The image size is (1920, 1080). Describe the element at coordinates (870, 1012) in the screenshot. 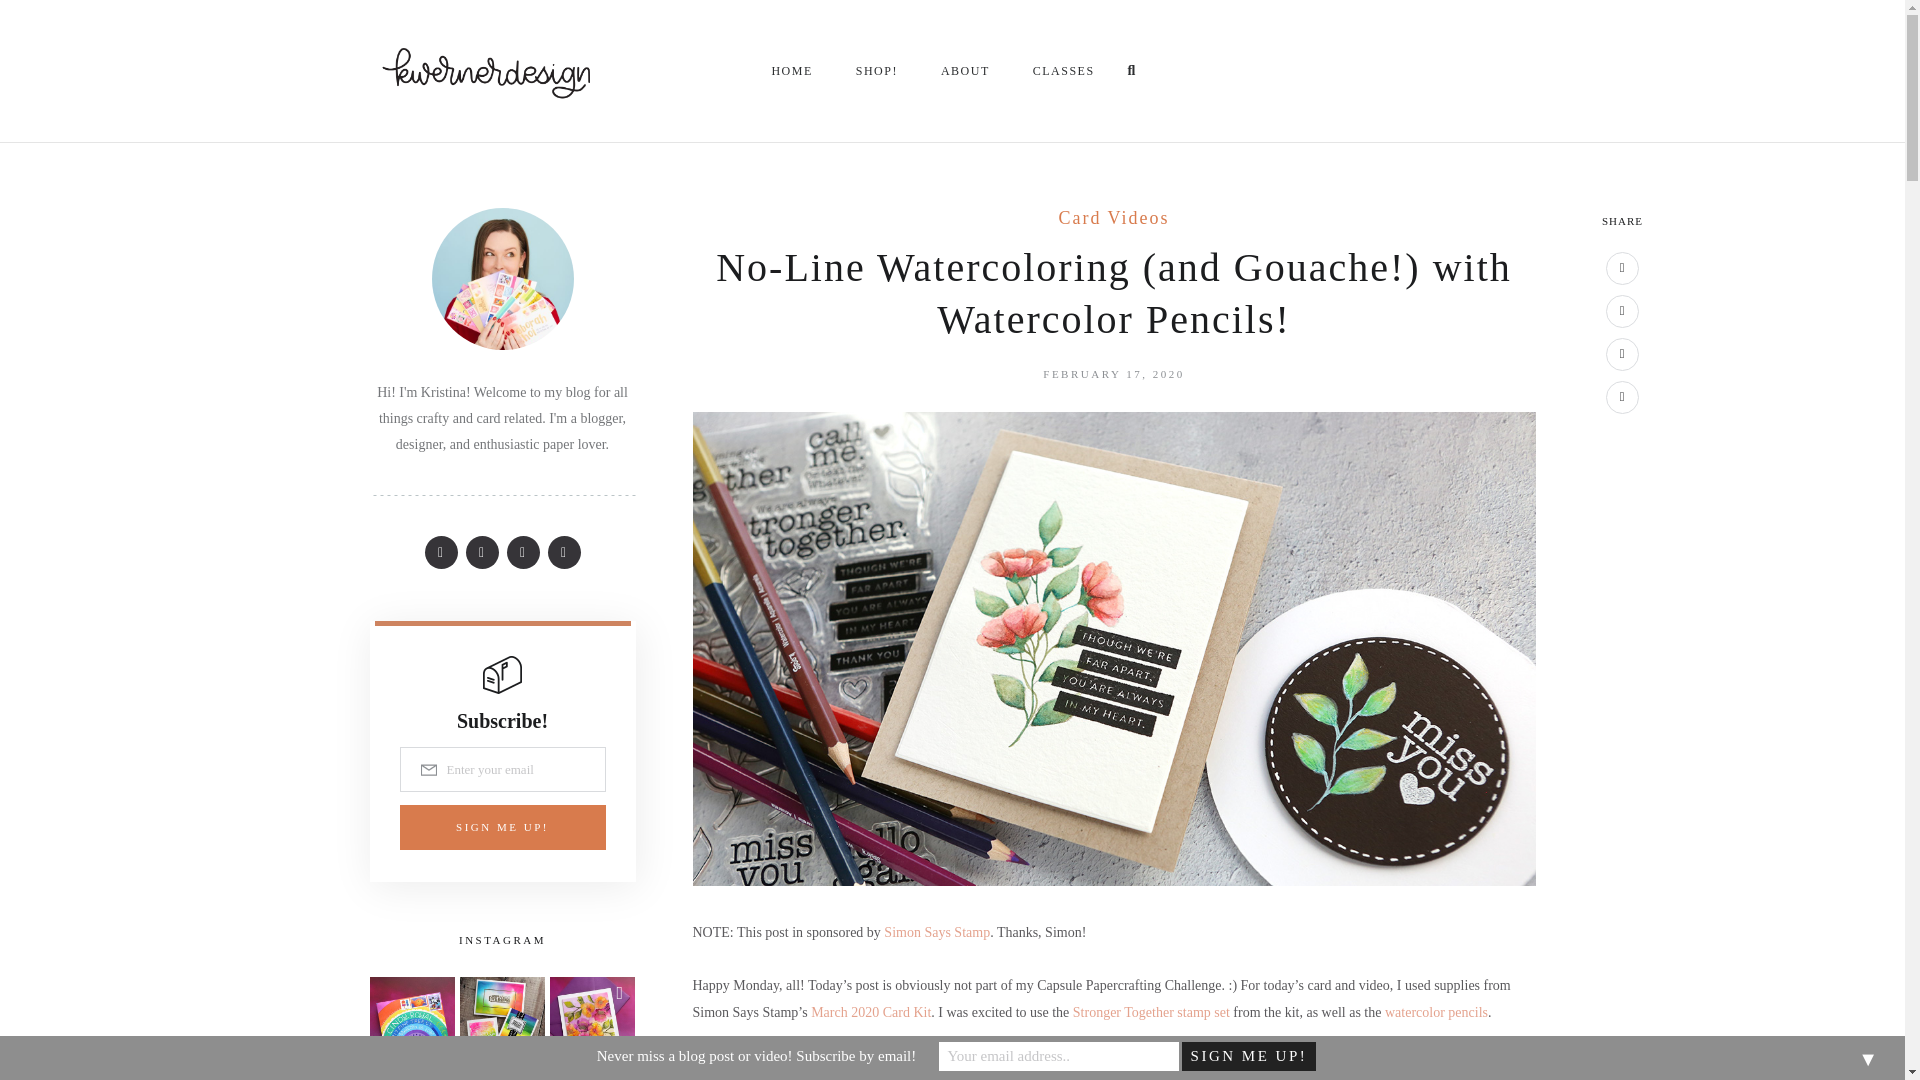

I see `March 2020 Card Kit` at that location.